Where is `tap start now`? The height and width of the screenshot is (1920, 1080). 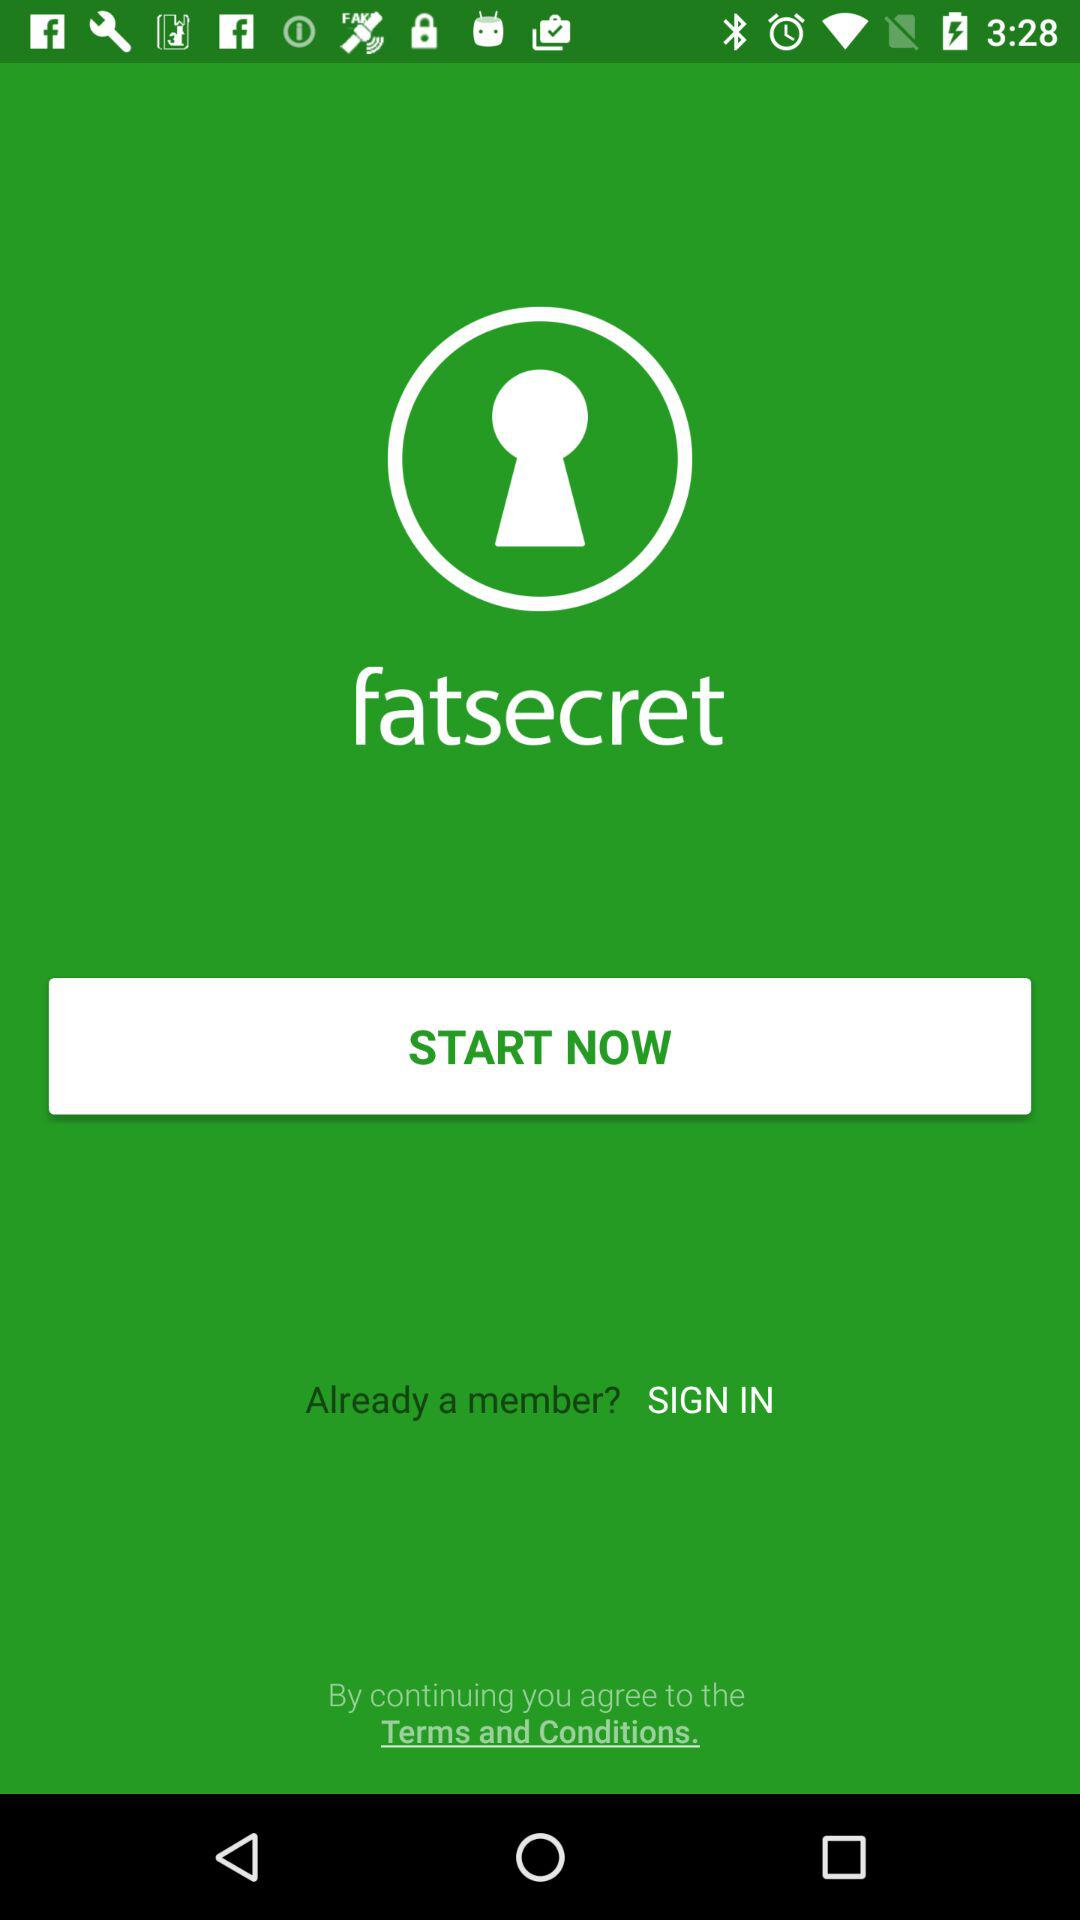 tap start now is located at coordinates (540, 1046).